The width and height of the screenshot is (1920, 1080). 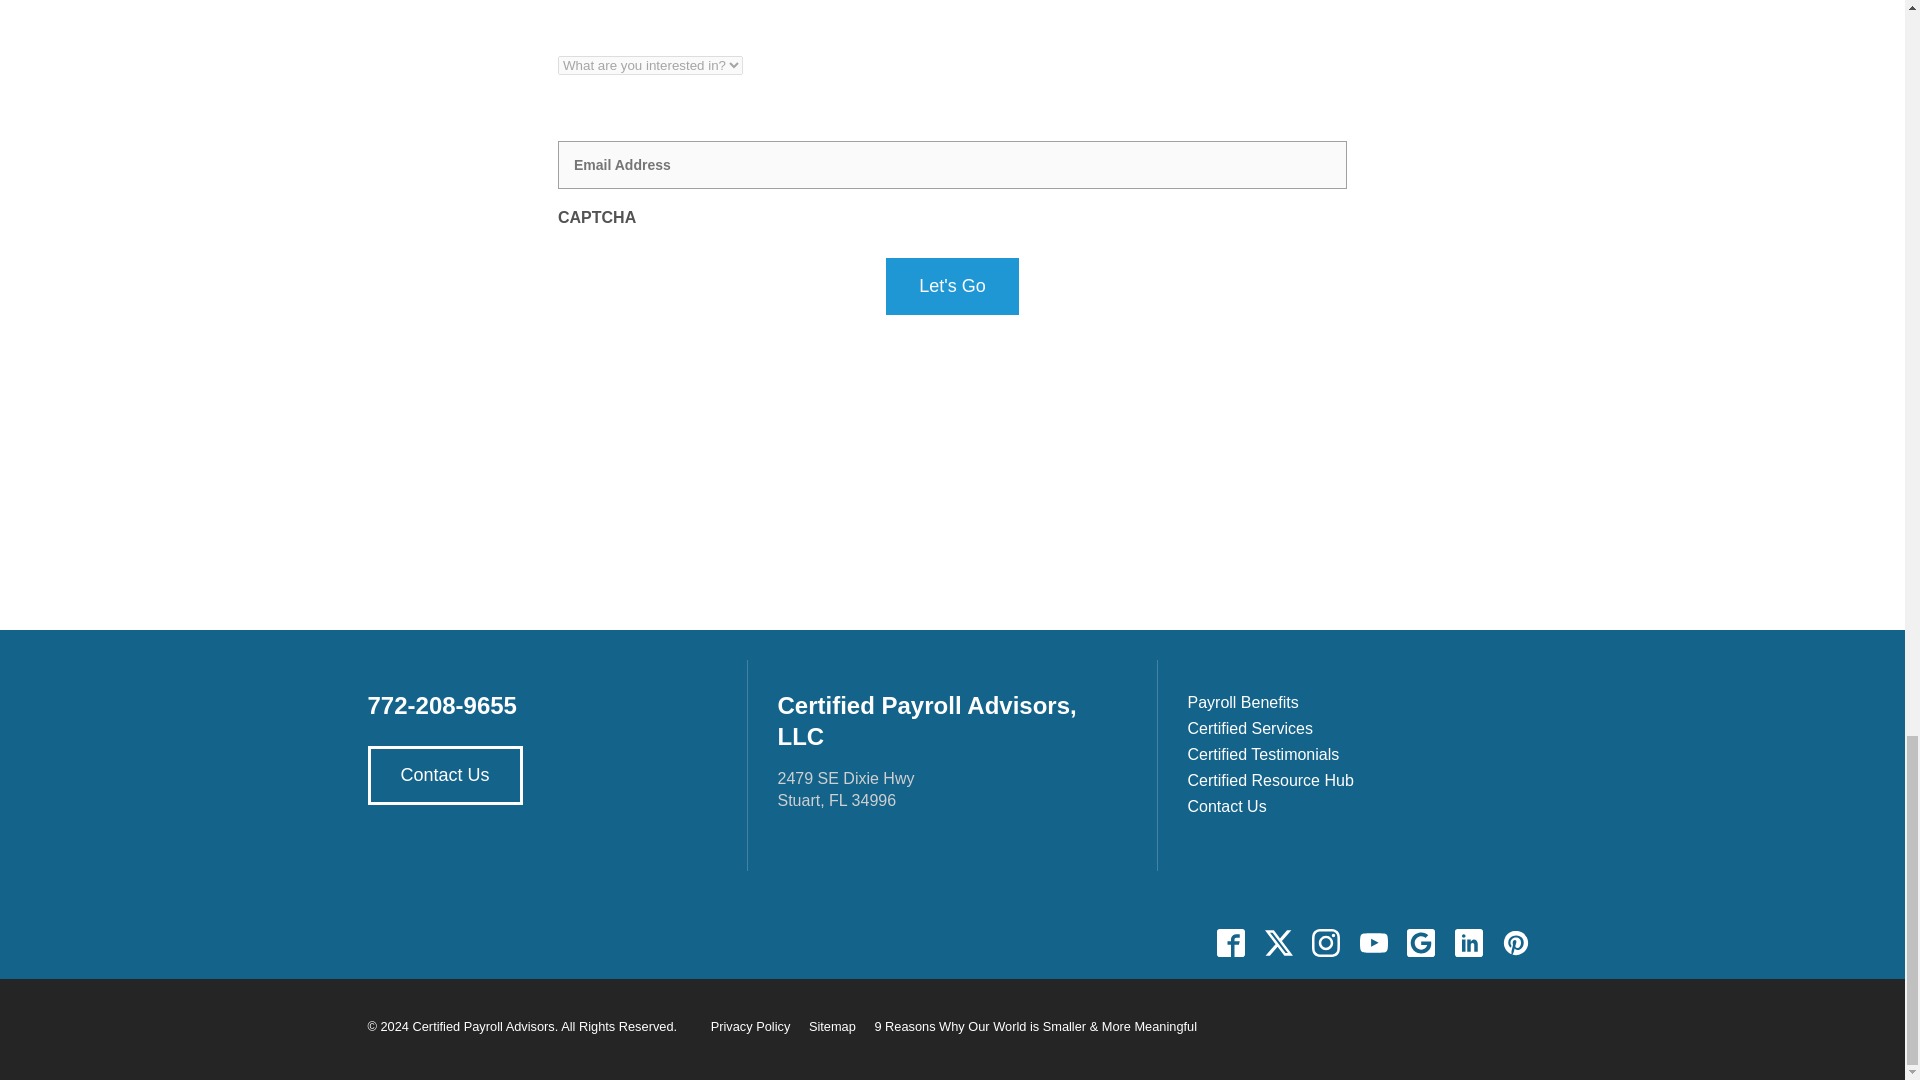 I want to click on twitter, so click(x=1278, y=942).